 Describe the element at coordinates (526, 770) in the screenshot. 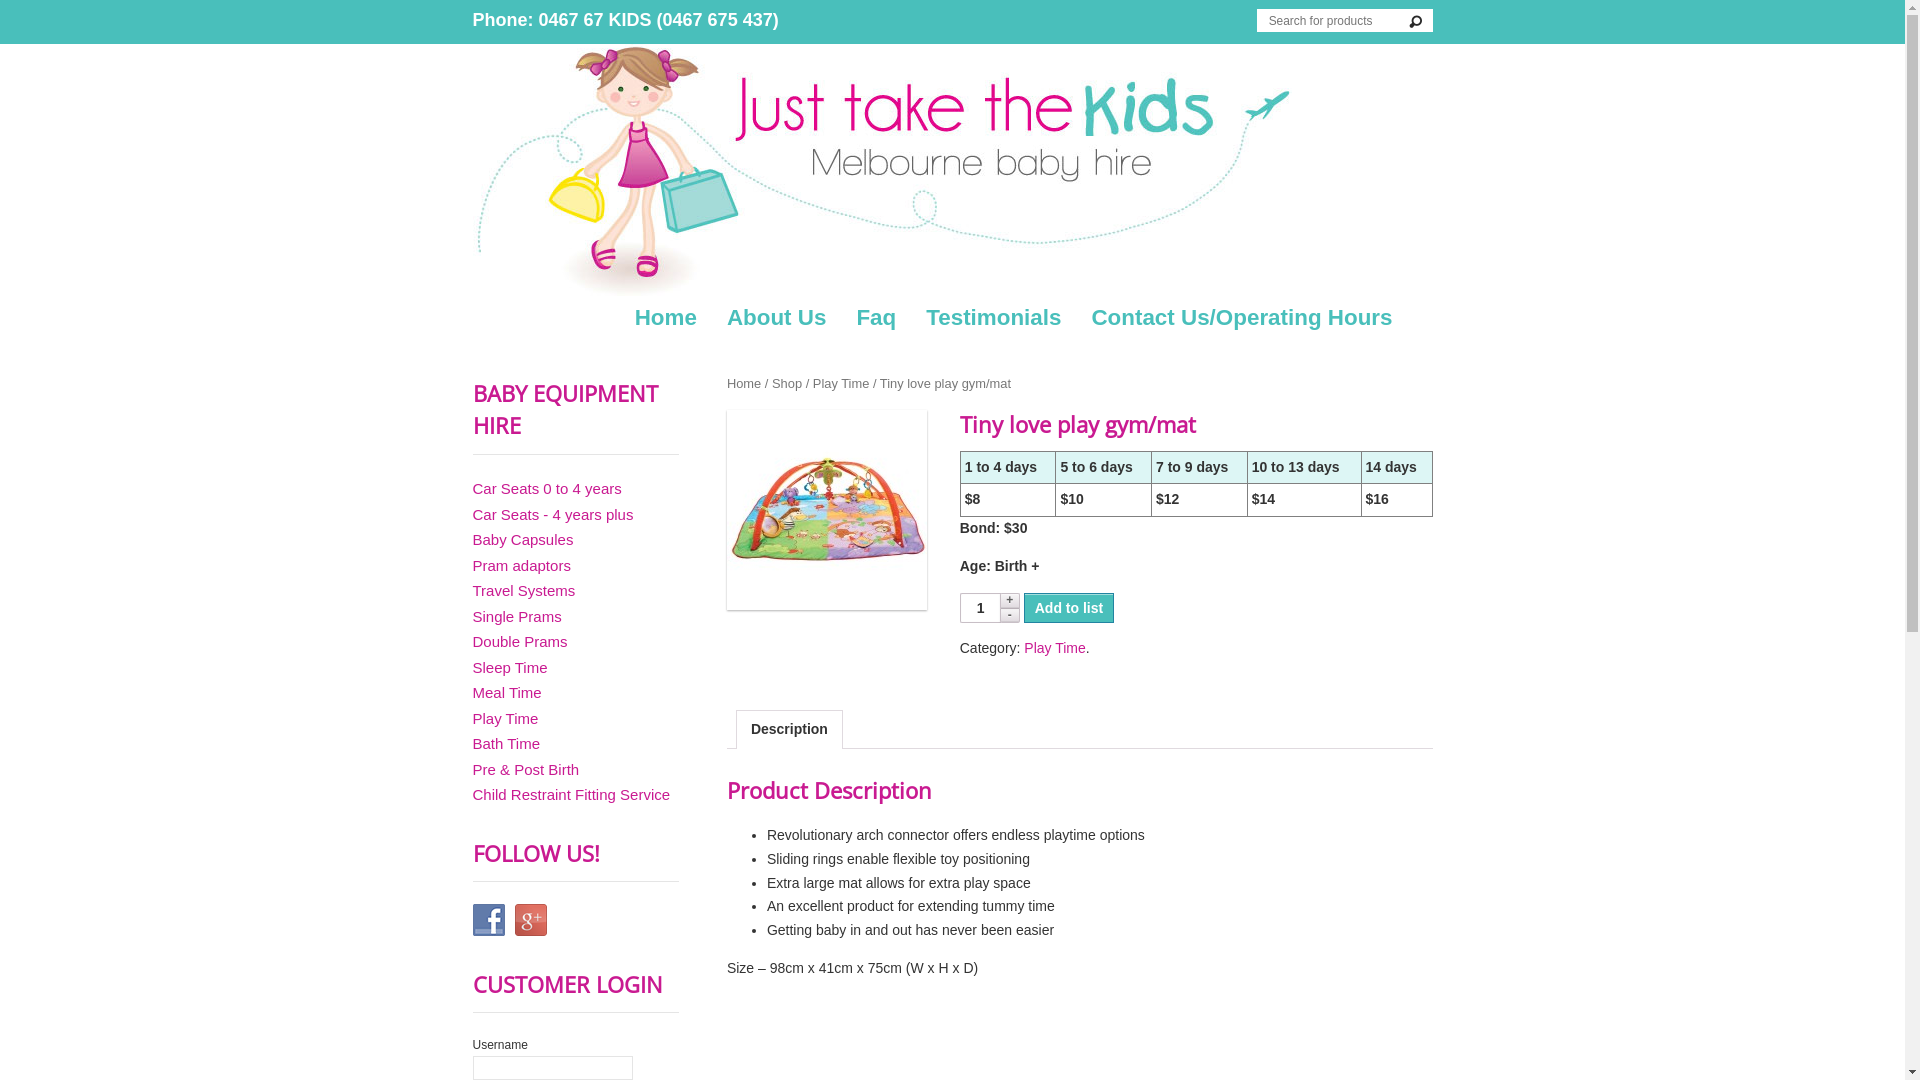

I see `Pre & Post Birth` at that location.